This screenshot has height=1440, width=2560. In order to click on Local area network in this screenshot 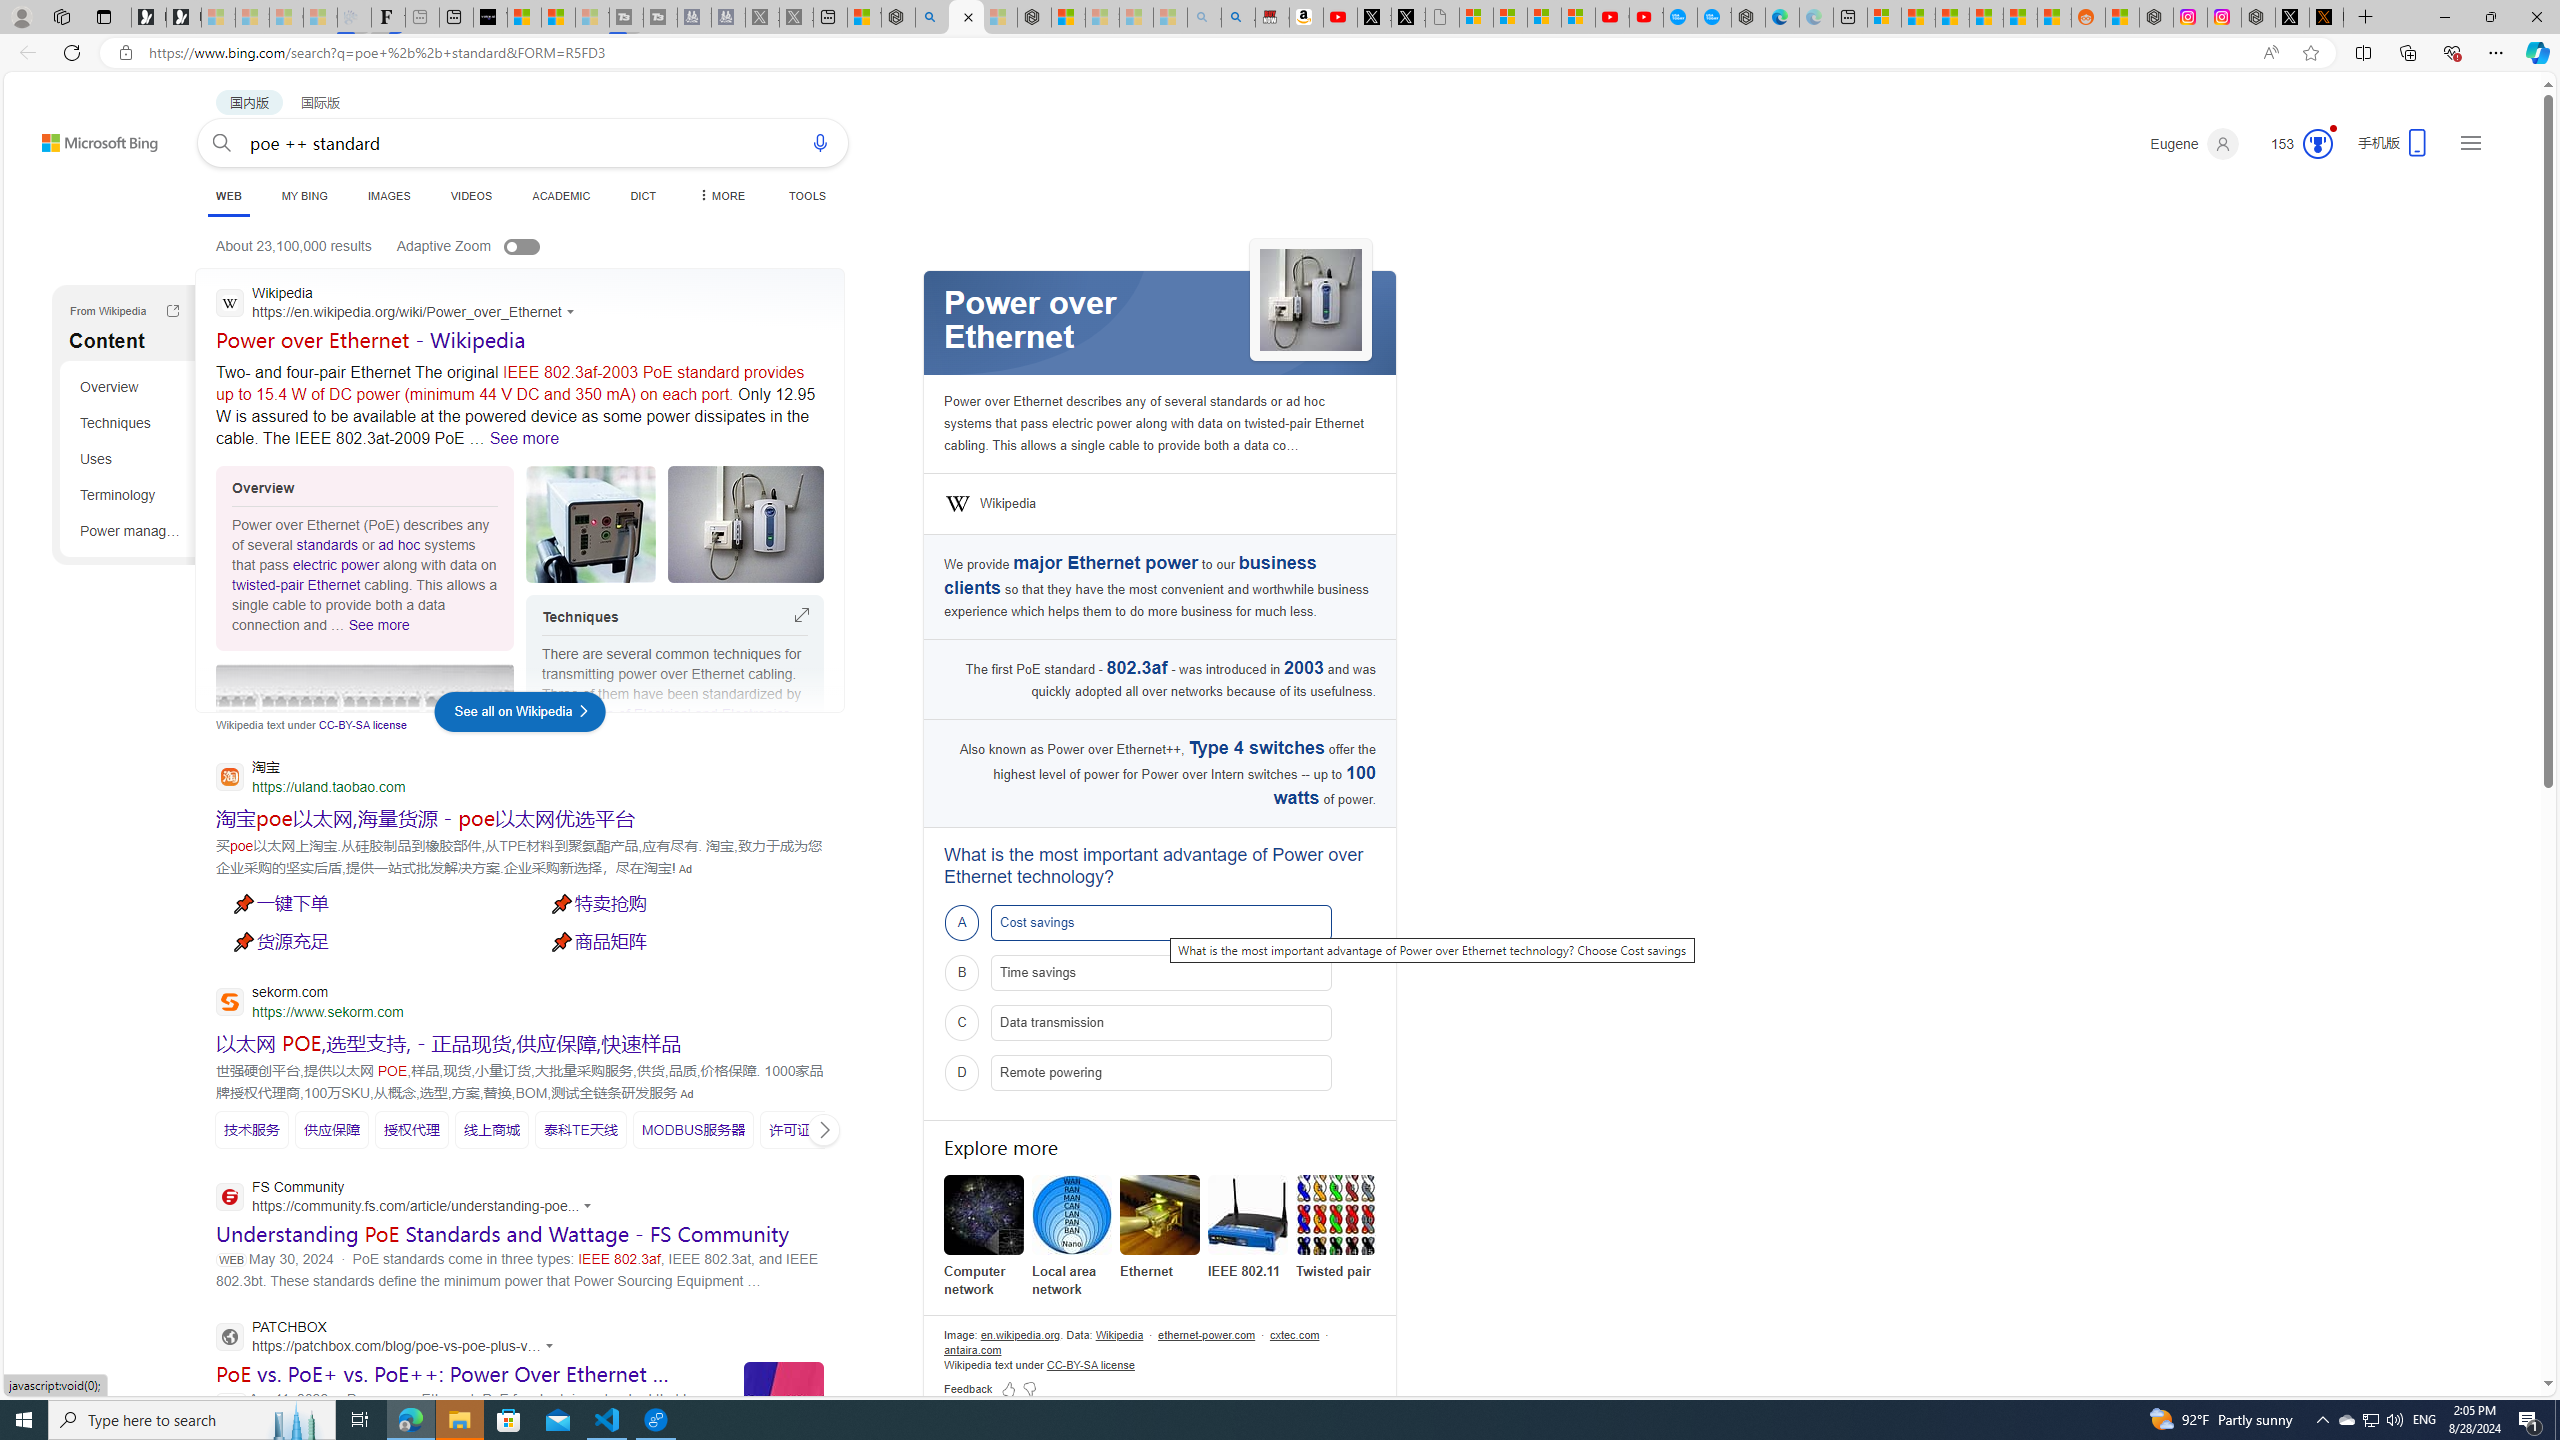, I will do `click(1071, 1236)`.